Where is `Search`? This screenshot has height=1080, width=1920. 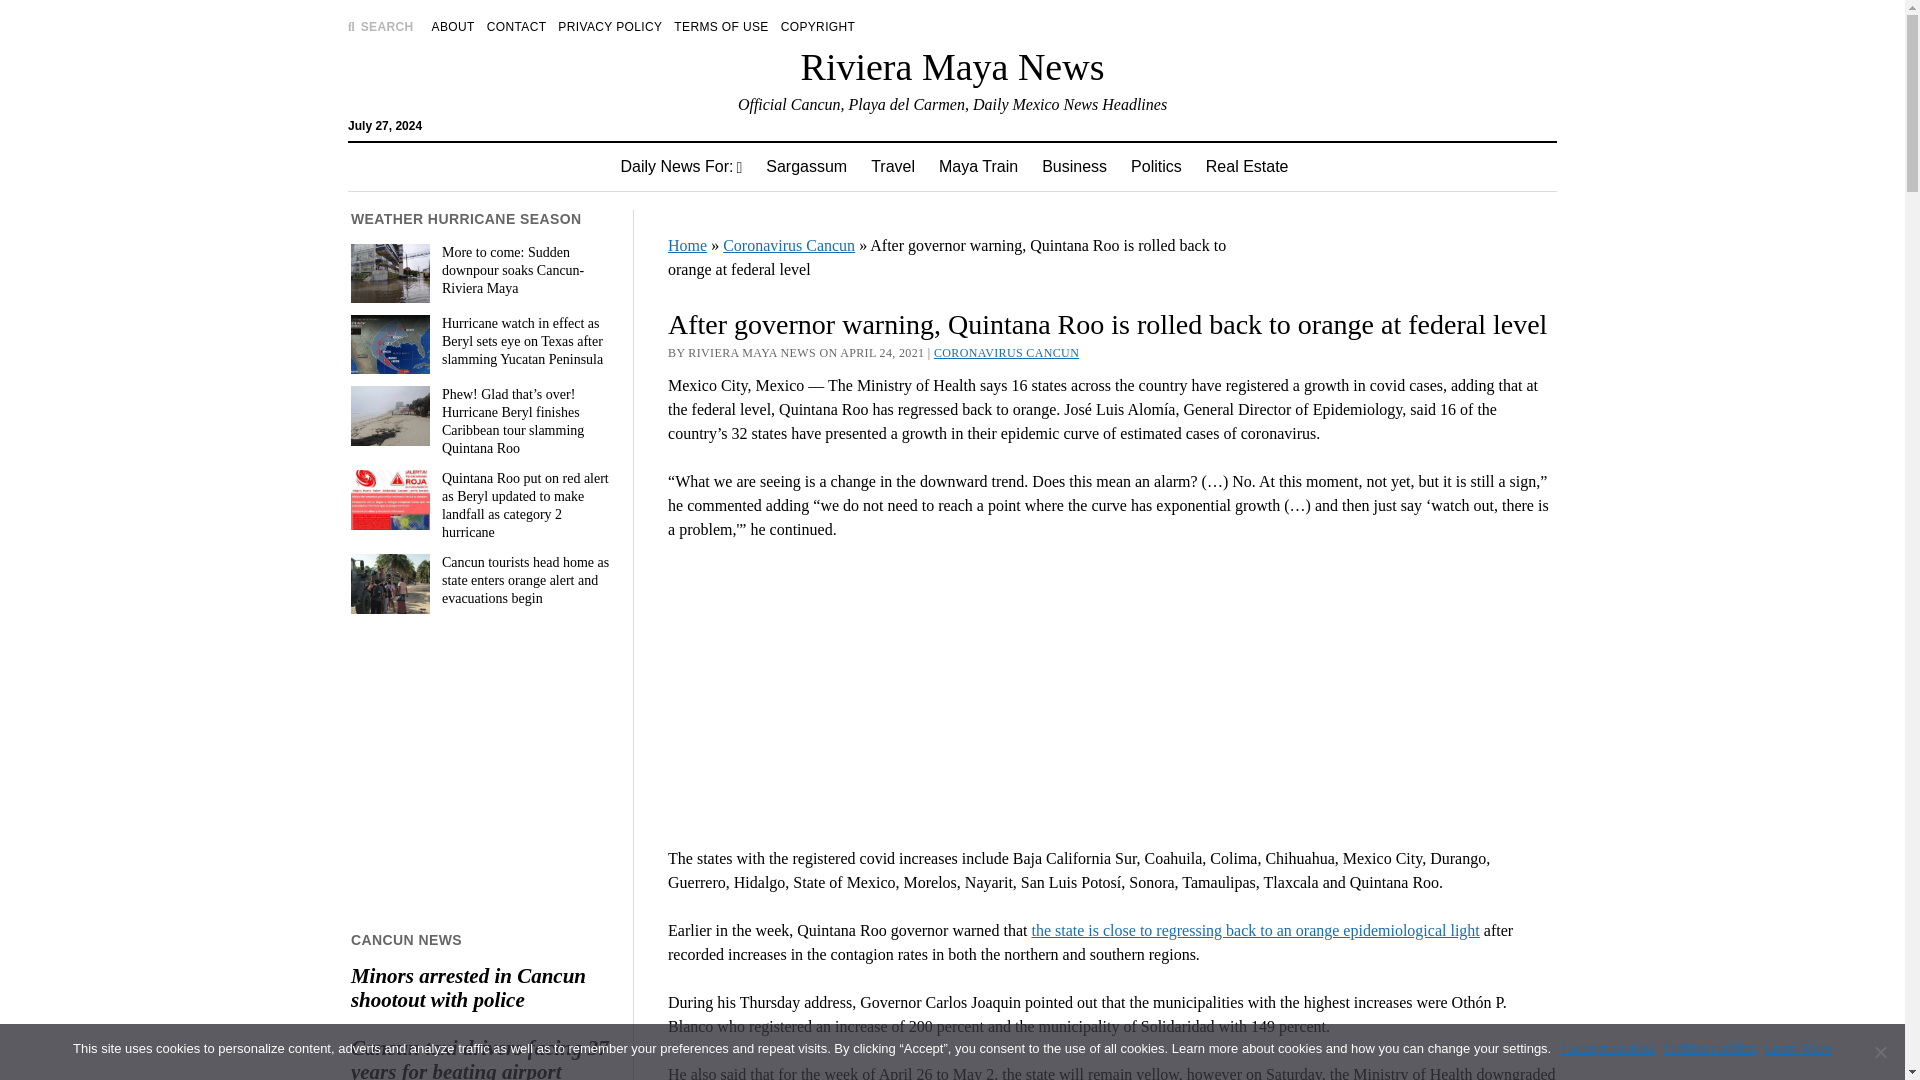
Search is located at coordinates (1248, 170).